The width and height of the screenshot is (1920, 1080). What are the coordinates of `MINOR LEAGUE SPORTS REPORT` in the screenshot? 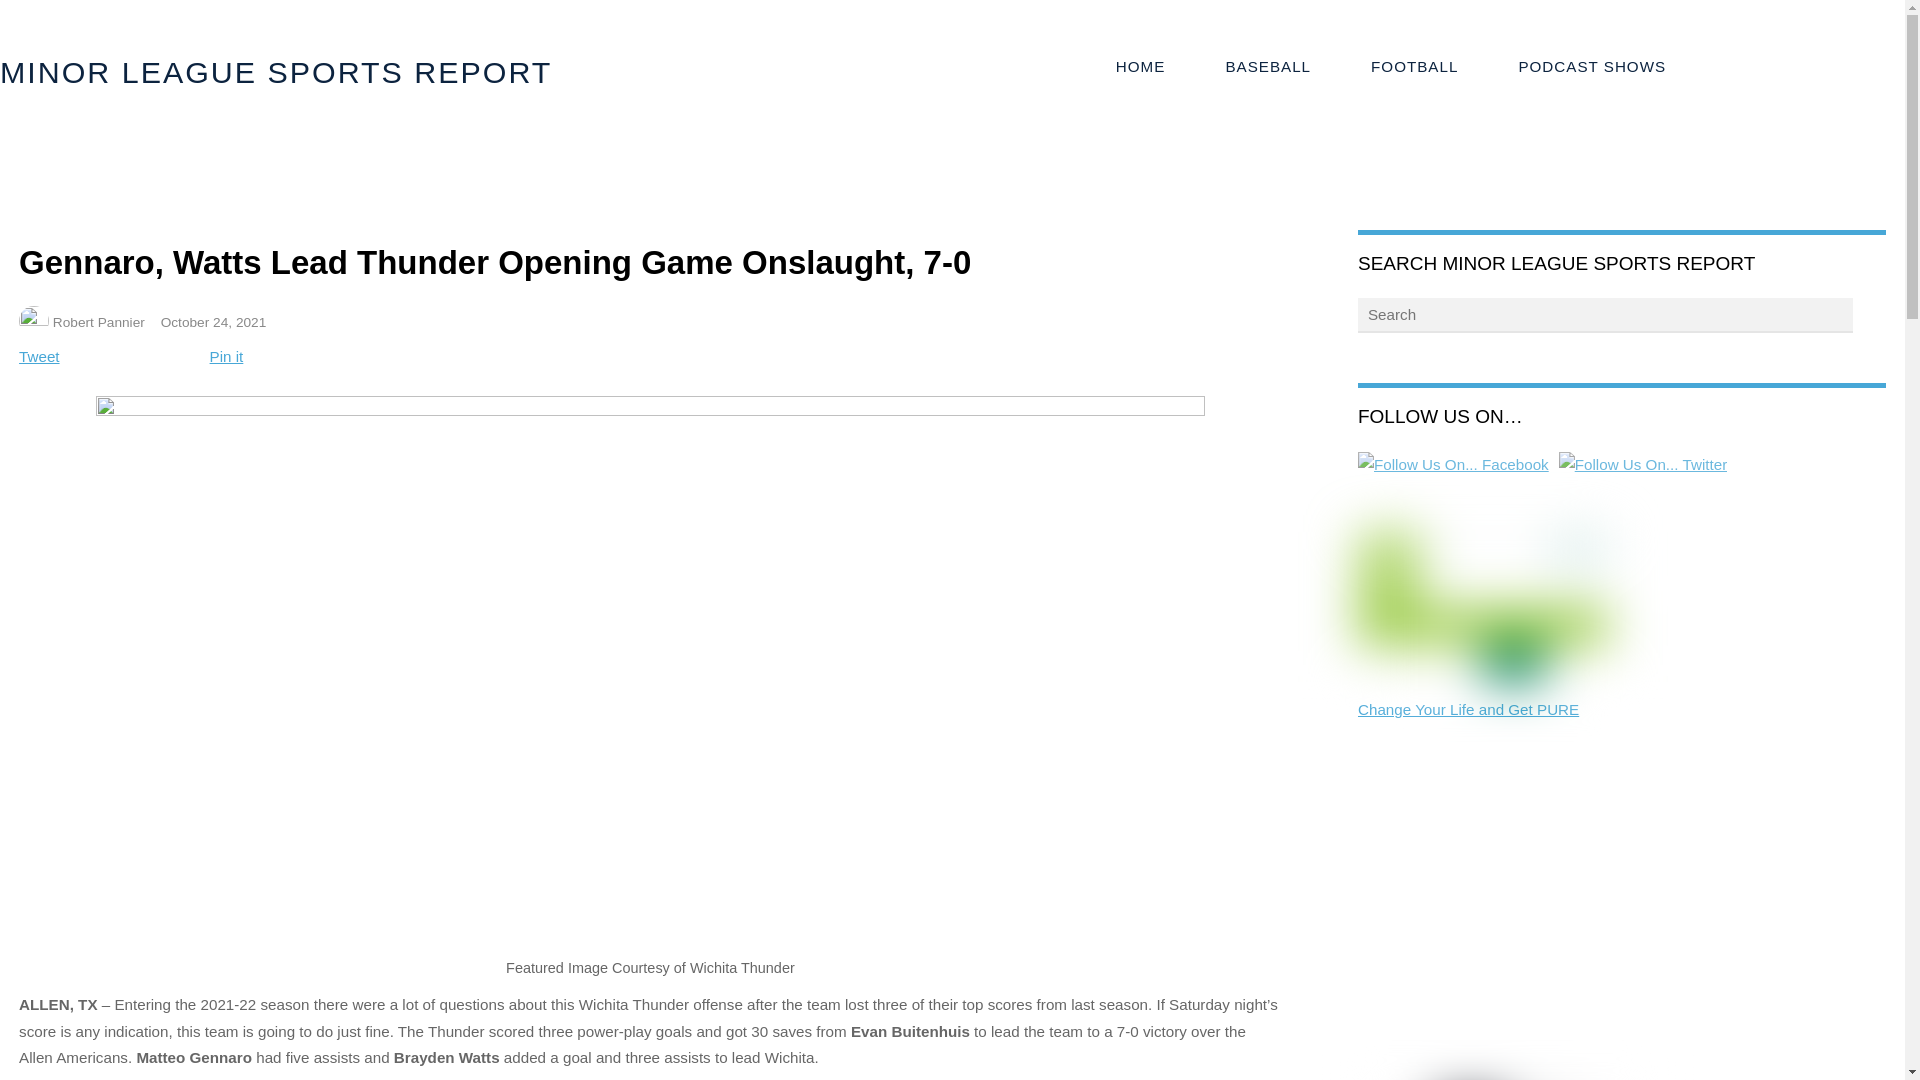 It's located at (276, 72).